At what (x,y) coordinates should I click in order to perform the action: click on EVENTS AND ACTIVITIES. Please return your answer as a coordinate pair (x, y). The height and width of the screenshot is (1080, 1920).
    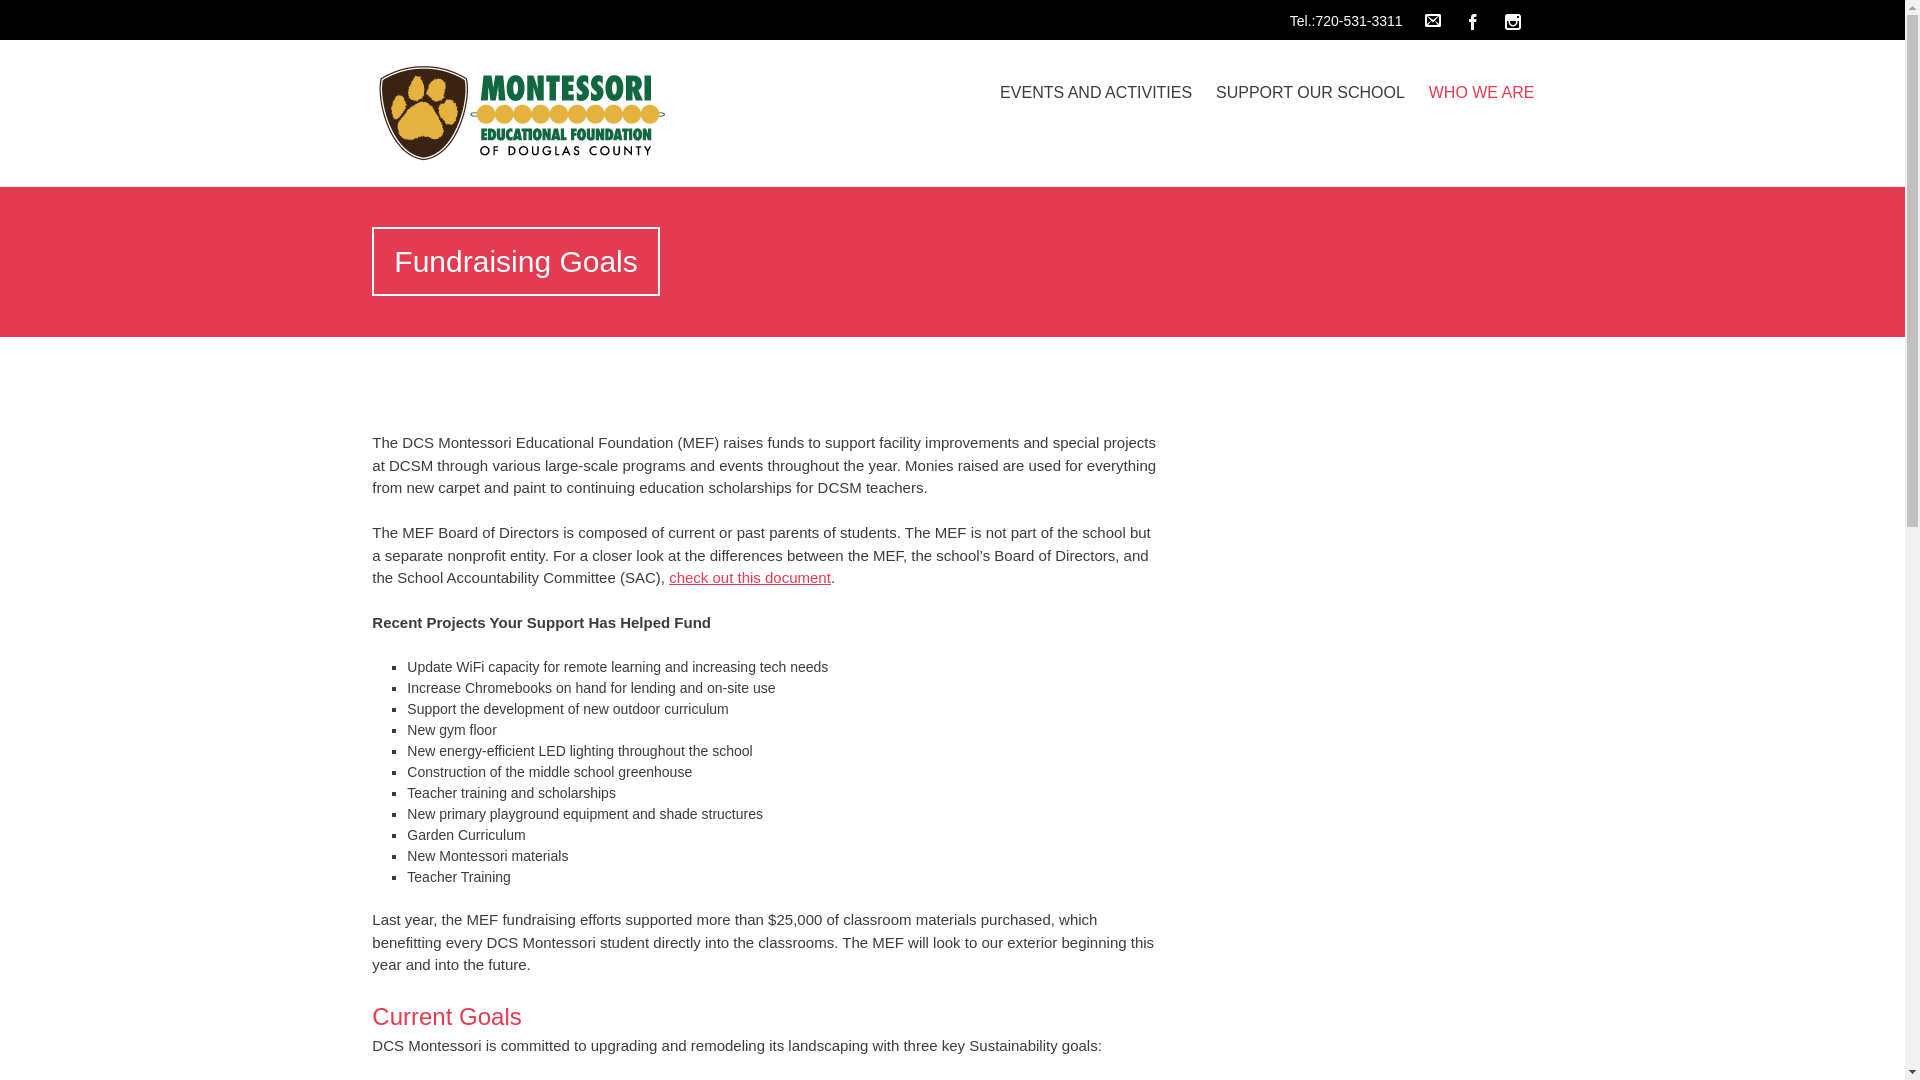
    Looking at the image, I should click on (1096, 92).